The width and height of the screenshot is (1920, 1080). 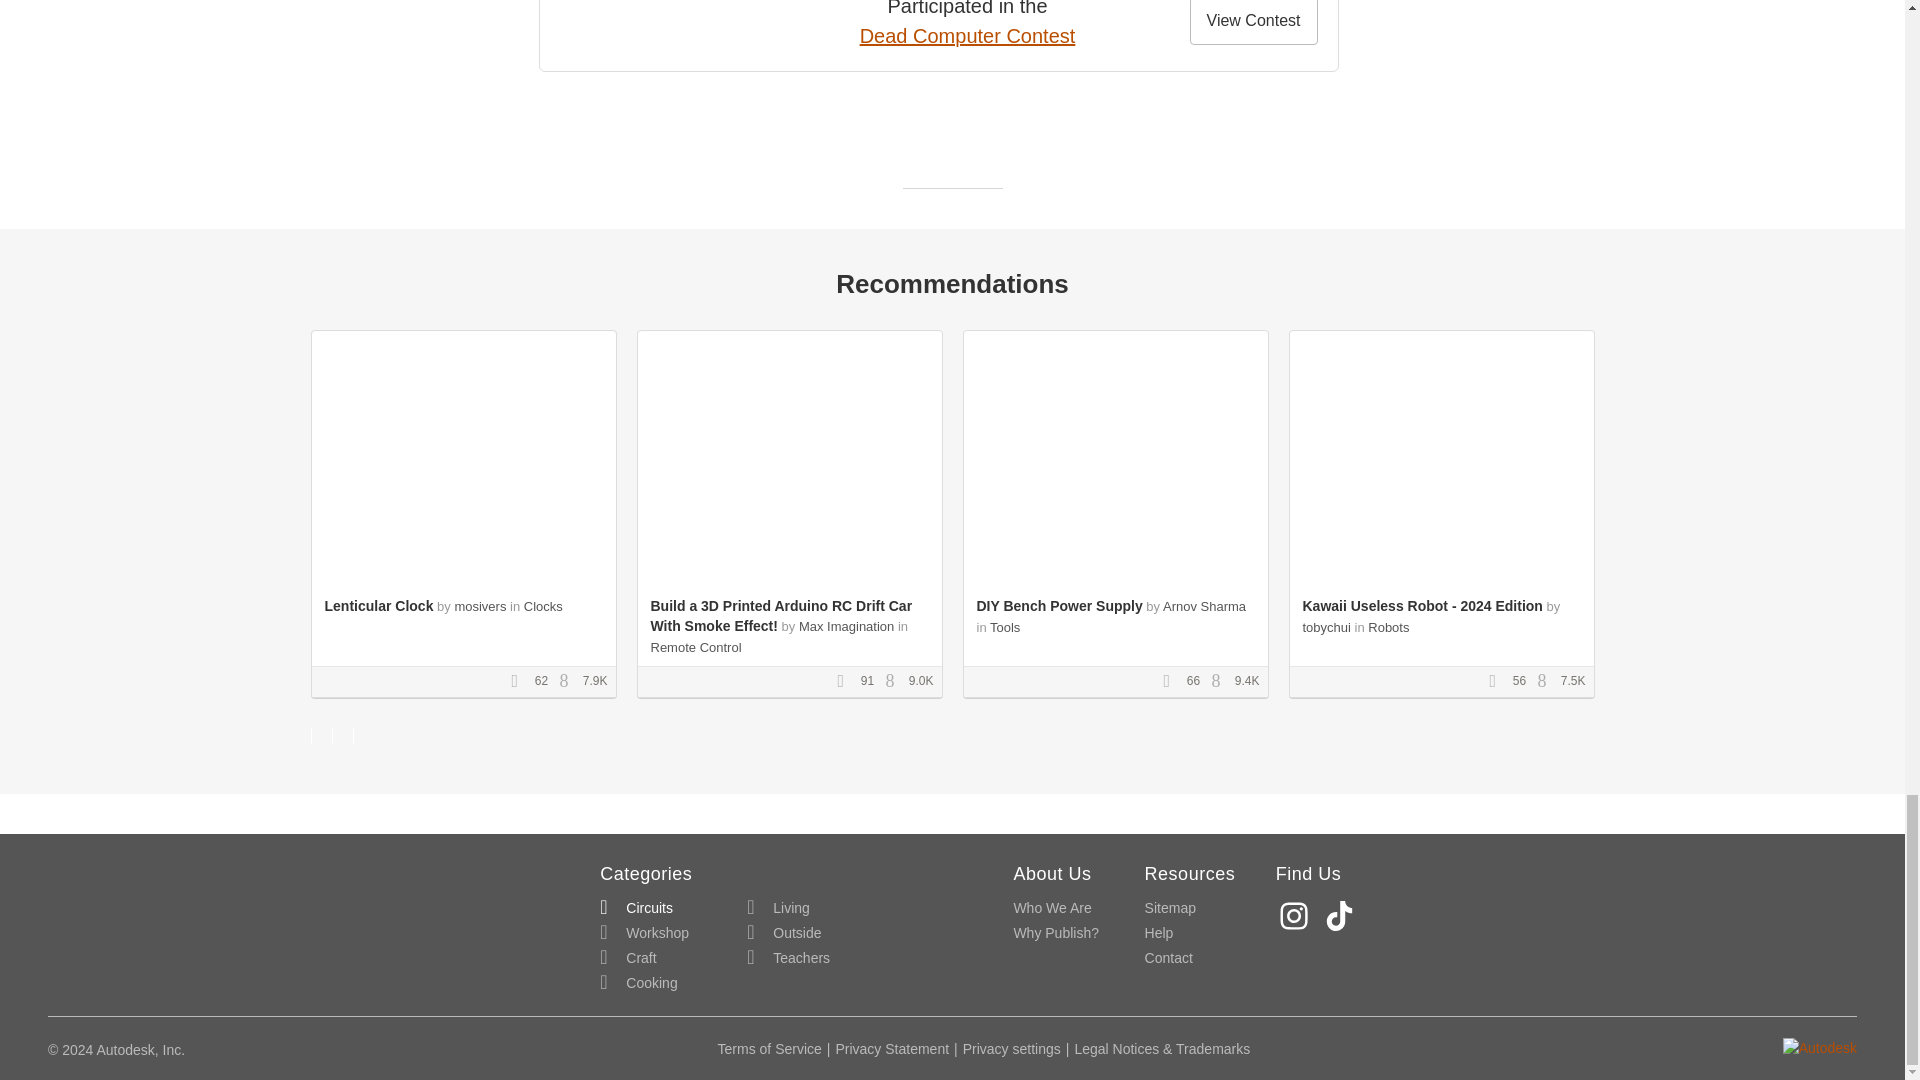 I want to click on Remote Control, so click(x=696, y=647).